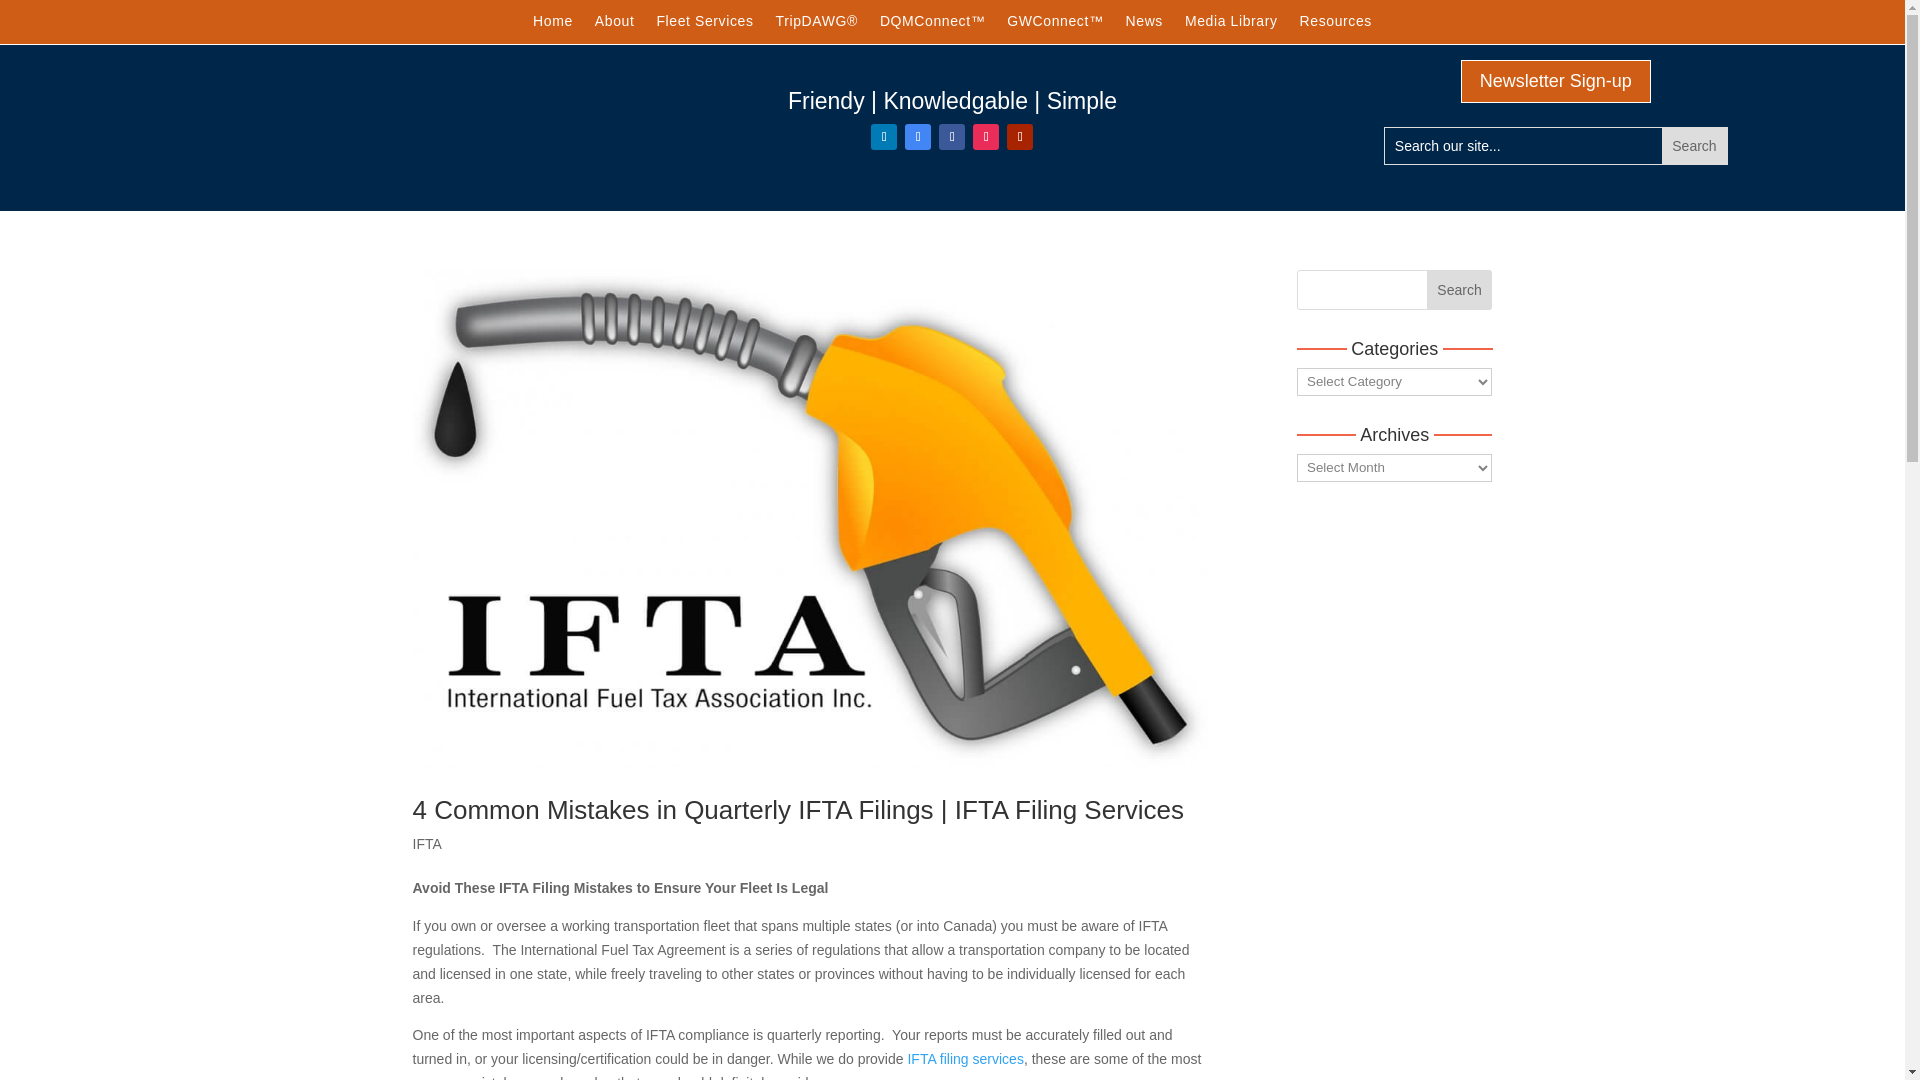  What do you see at coordinates (552, 26) in the screenshot?
I see `Home` at bounding box center [552, 26].